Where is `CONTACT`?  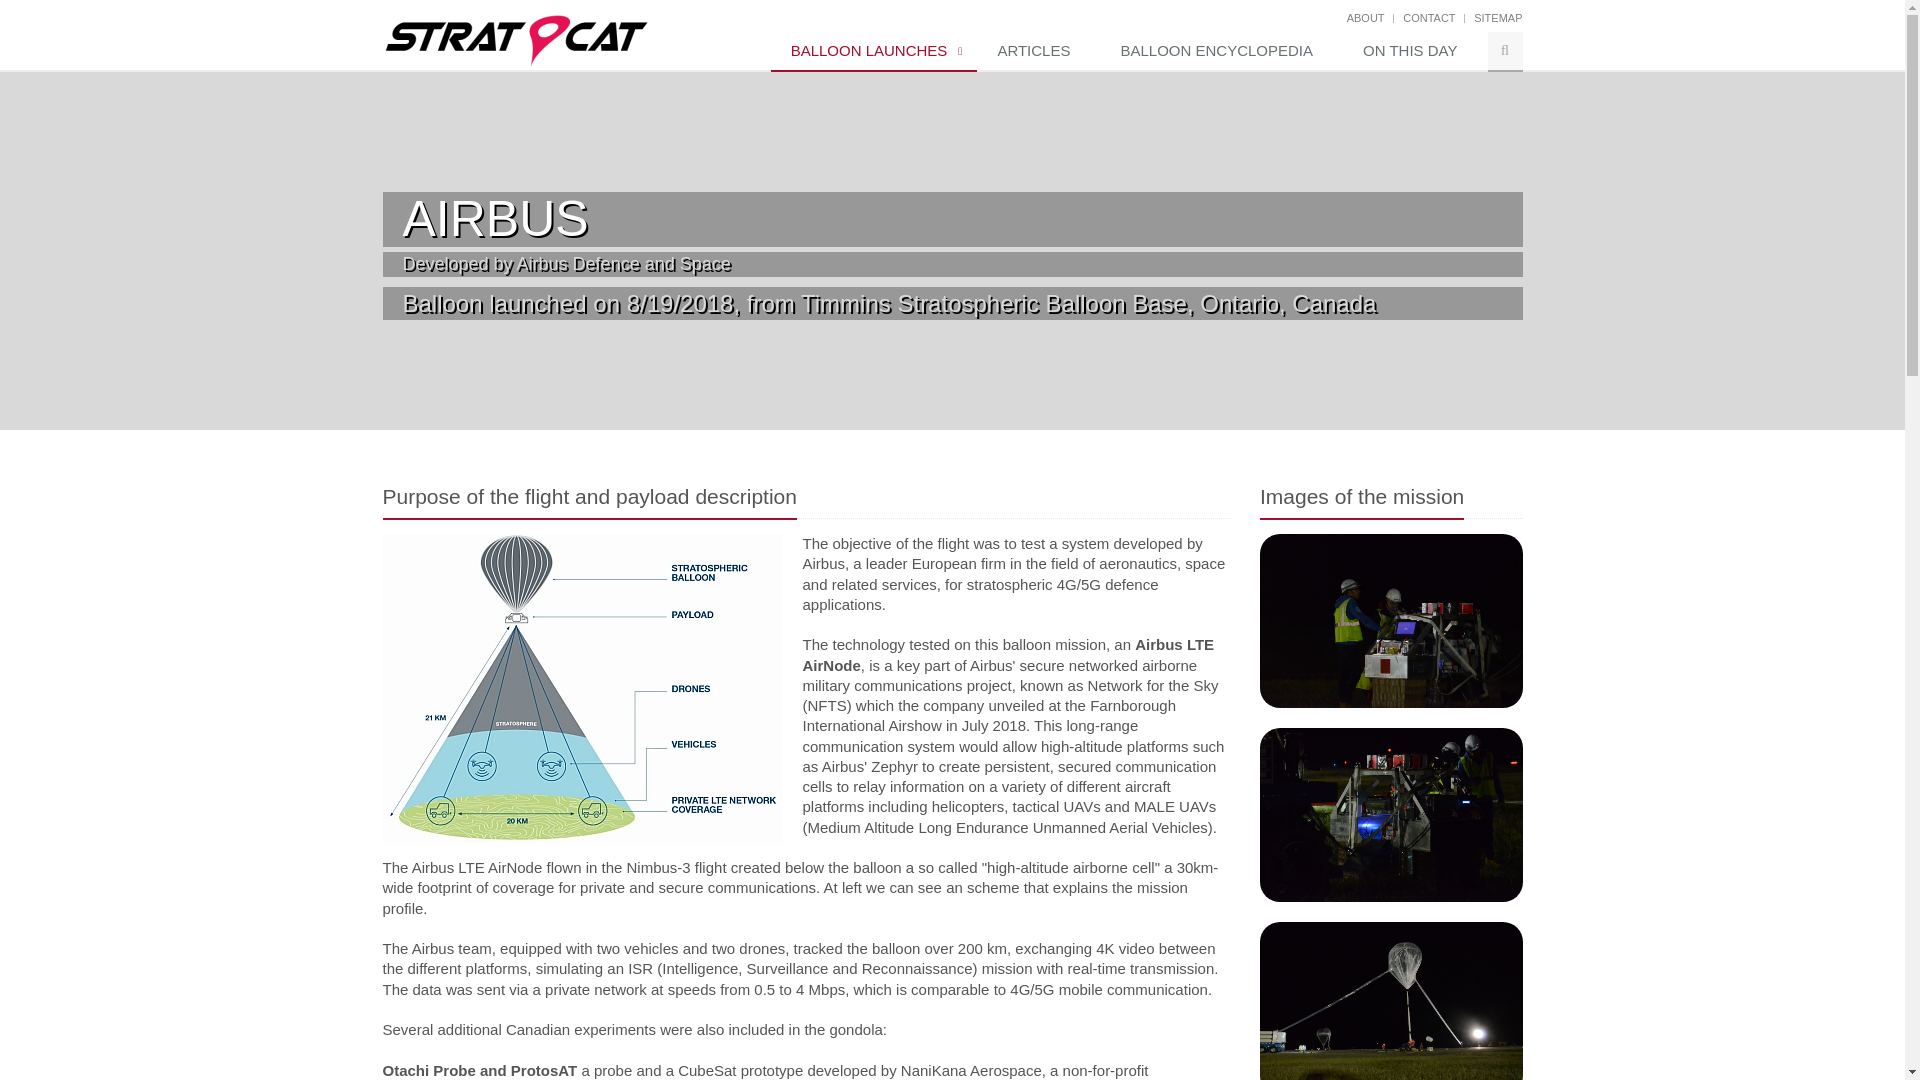
CONTACT is located at coordinates (1429, 17).